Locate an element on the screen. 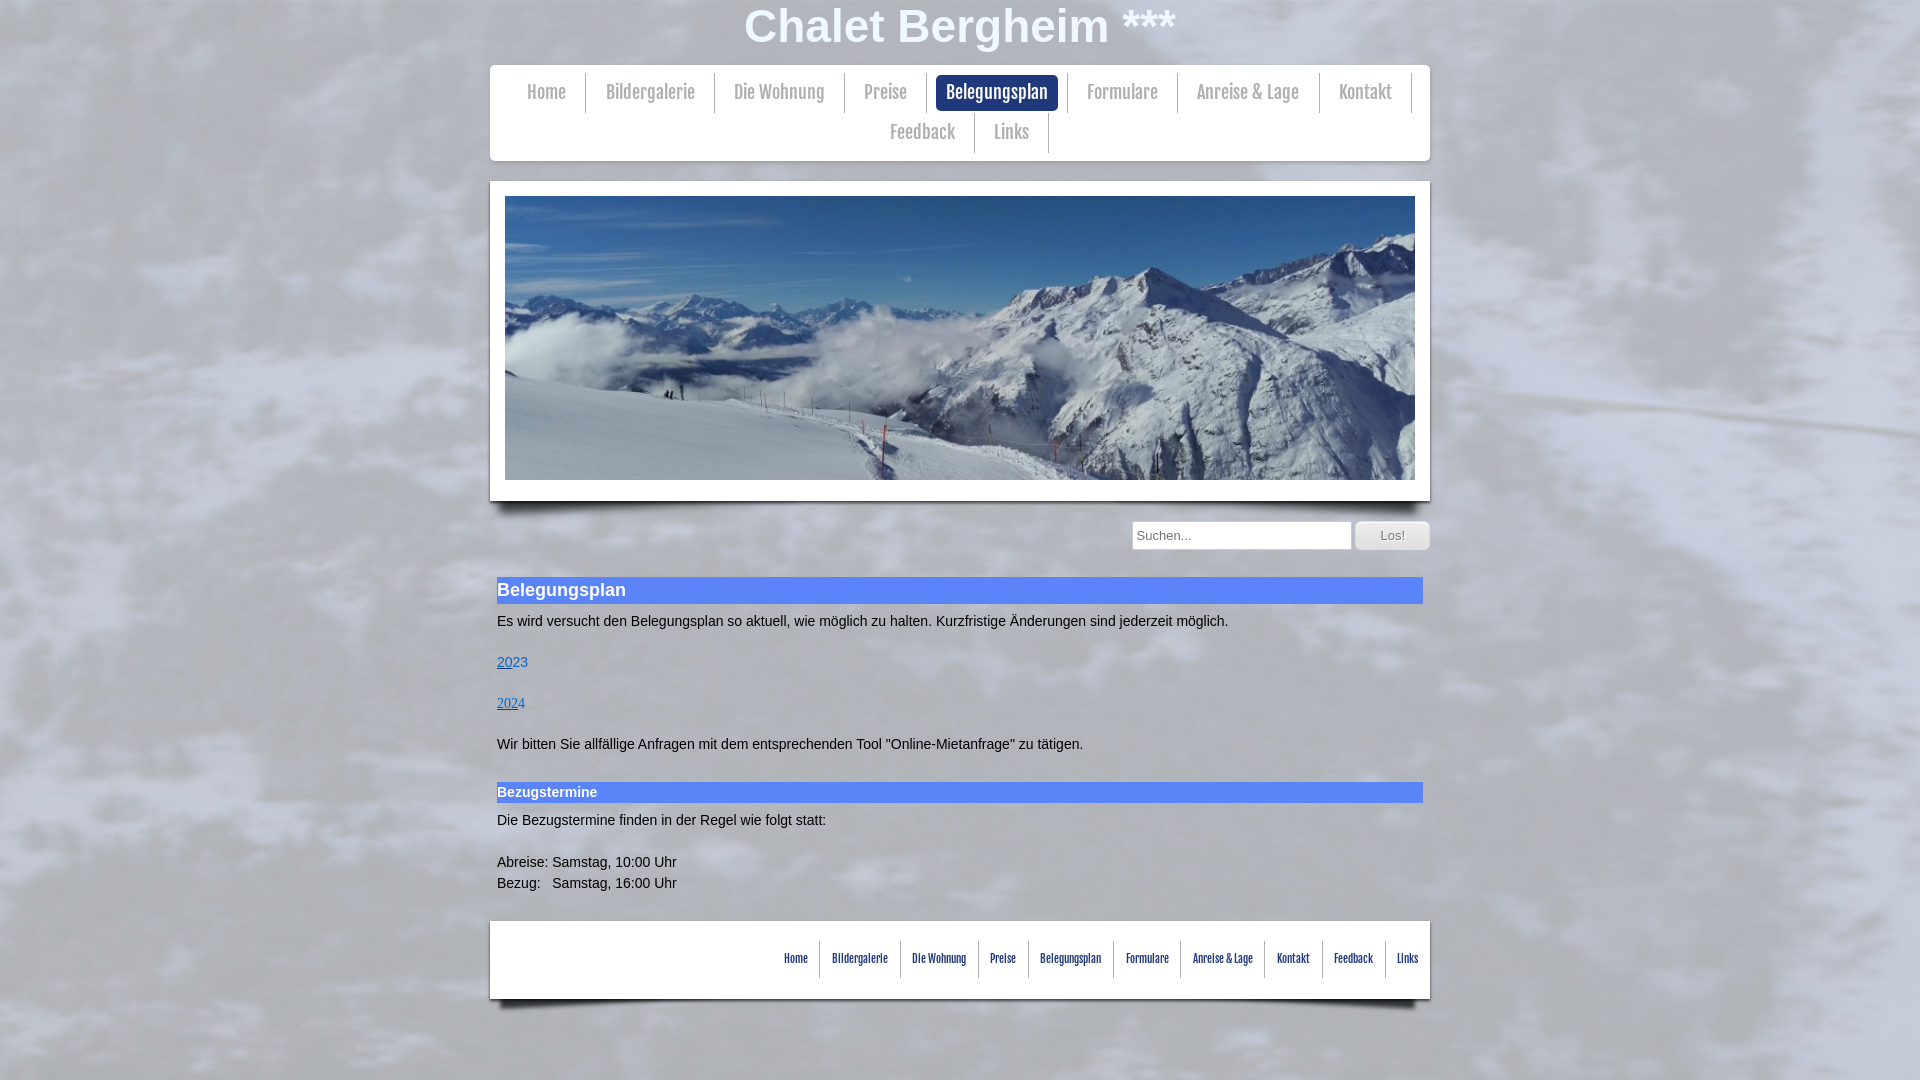 The height and width of the screenshot is (1080, 1920). Home is located at coordinates (546, 93).